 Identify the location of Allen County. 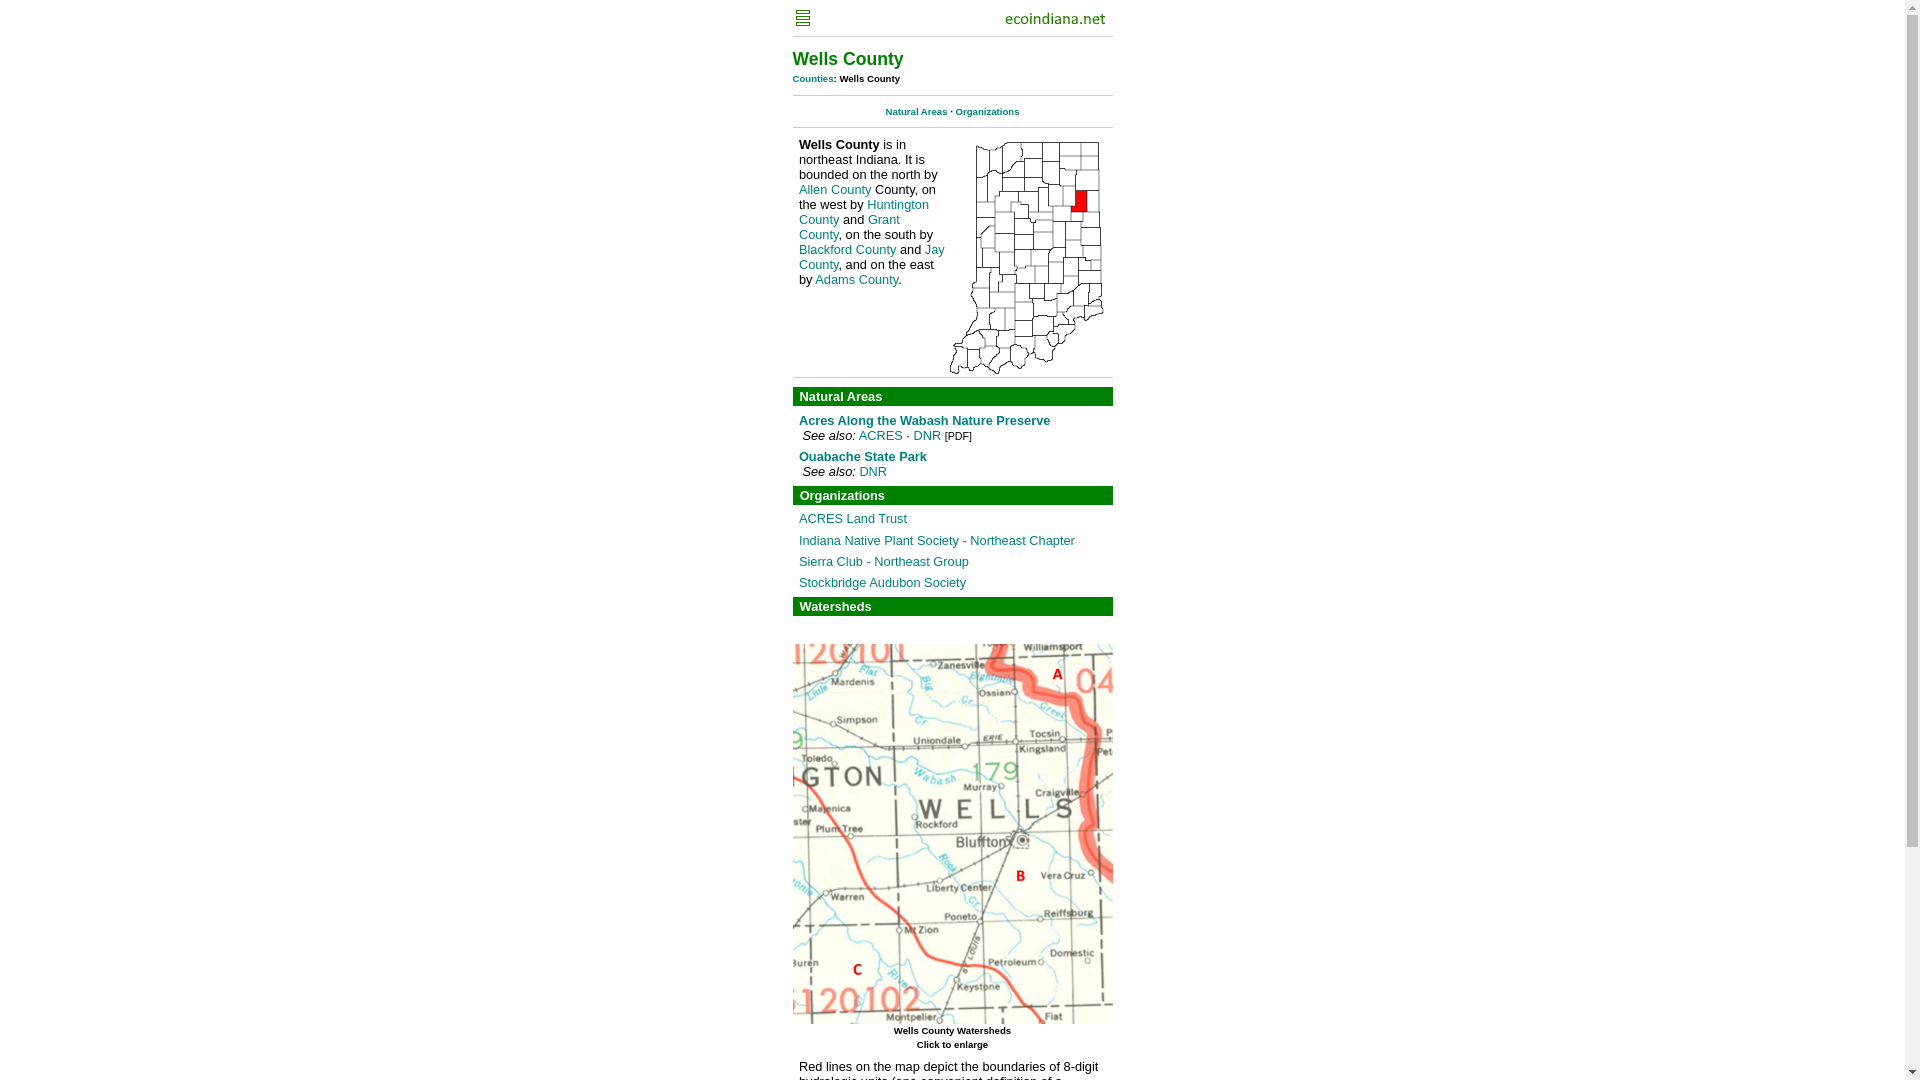
(834, 189).